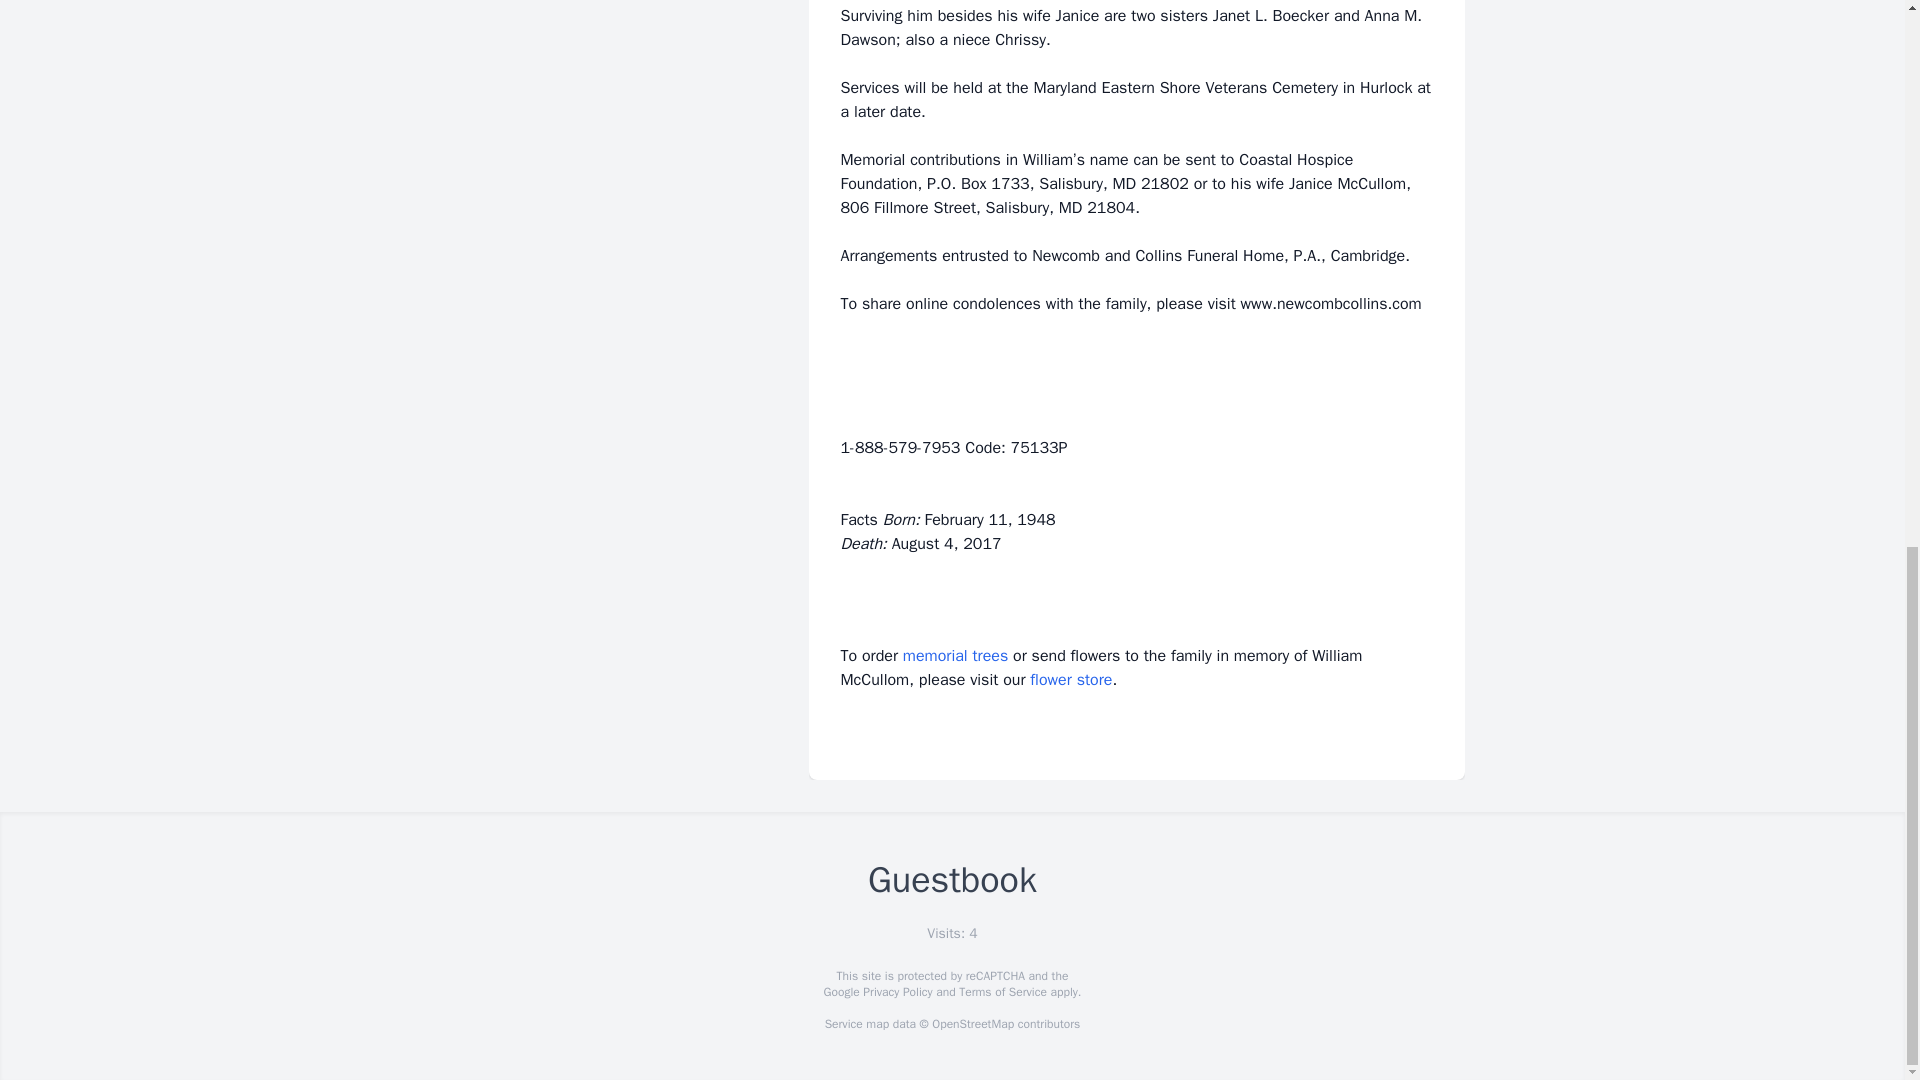 This screenshot has height=1080, width=1920. Describe the element at coordinates (1070, 680) in the screenshot. I see `flower store` at that location.